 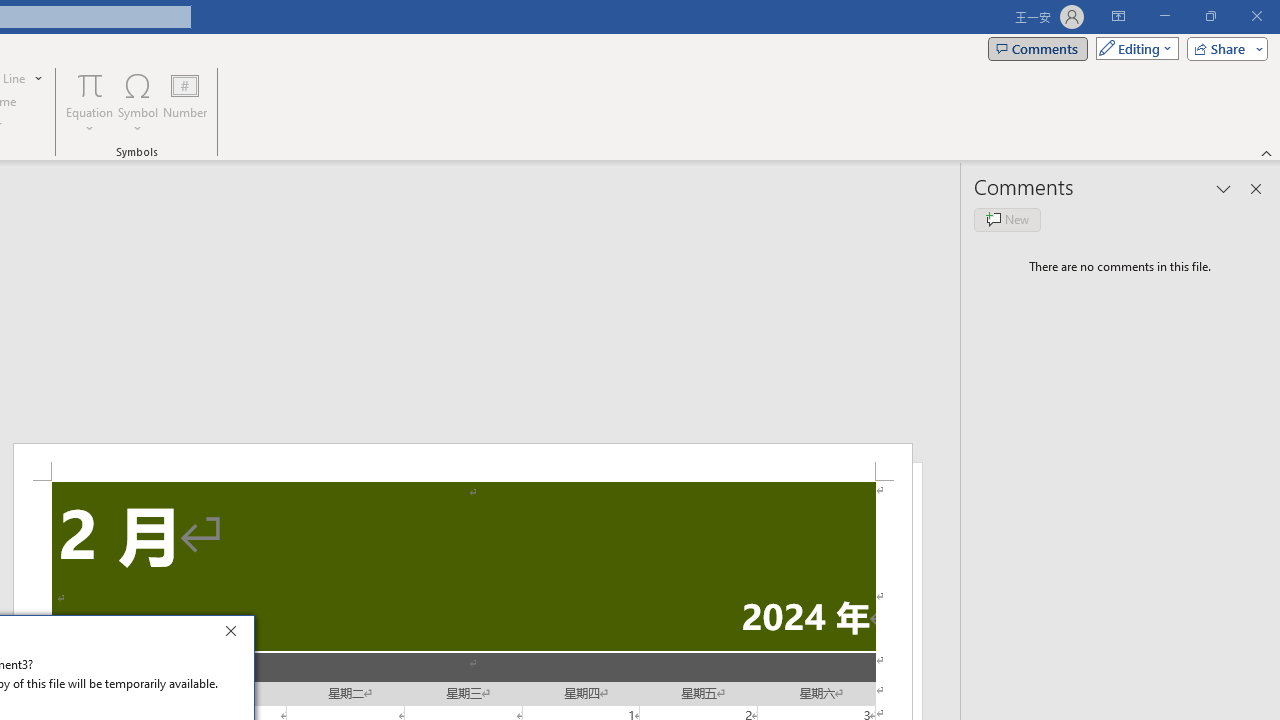 I want to click on Symbol, so click(x=138, y=102).